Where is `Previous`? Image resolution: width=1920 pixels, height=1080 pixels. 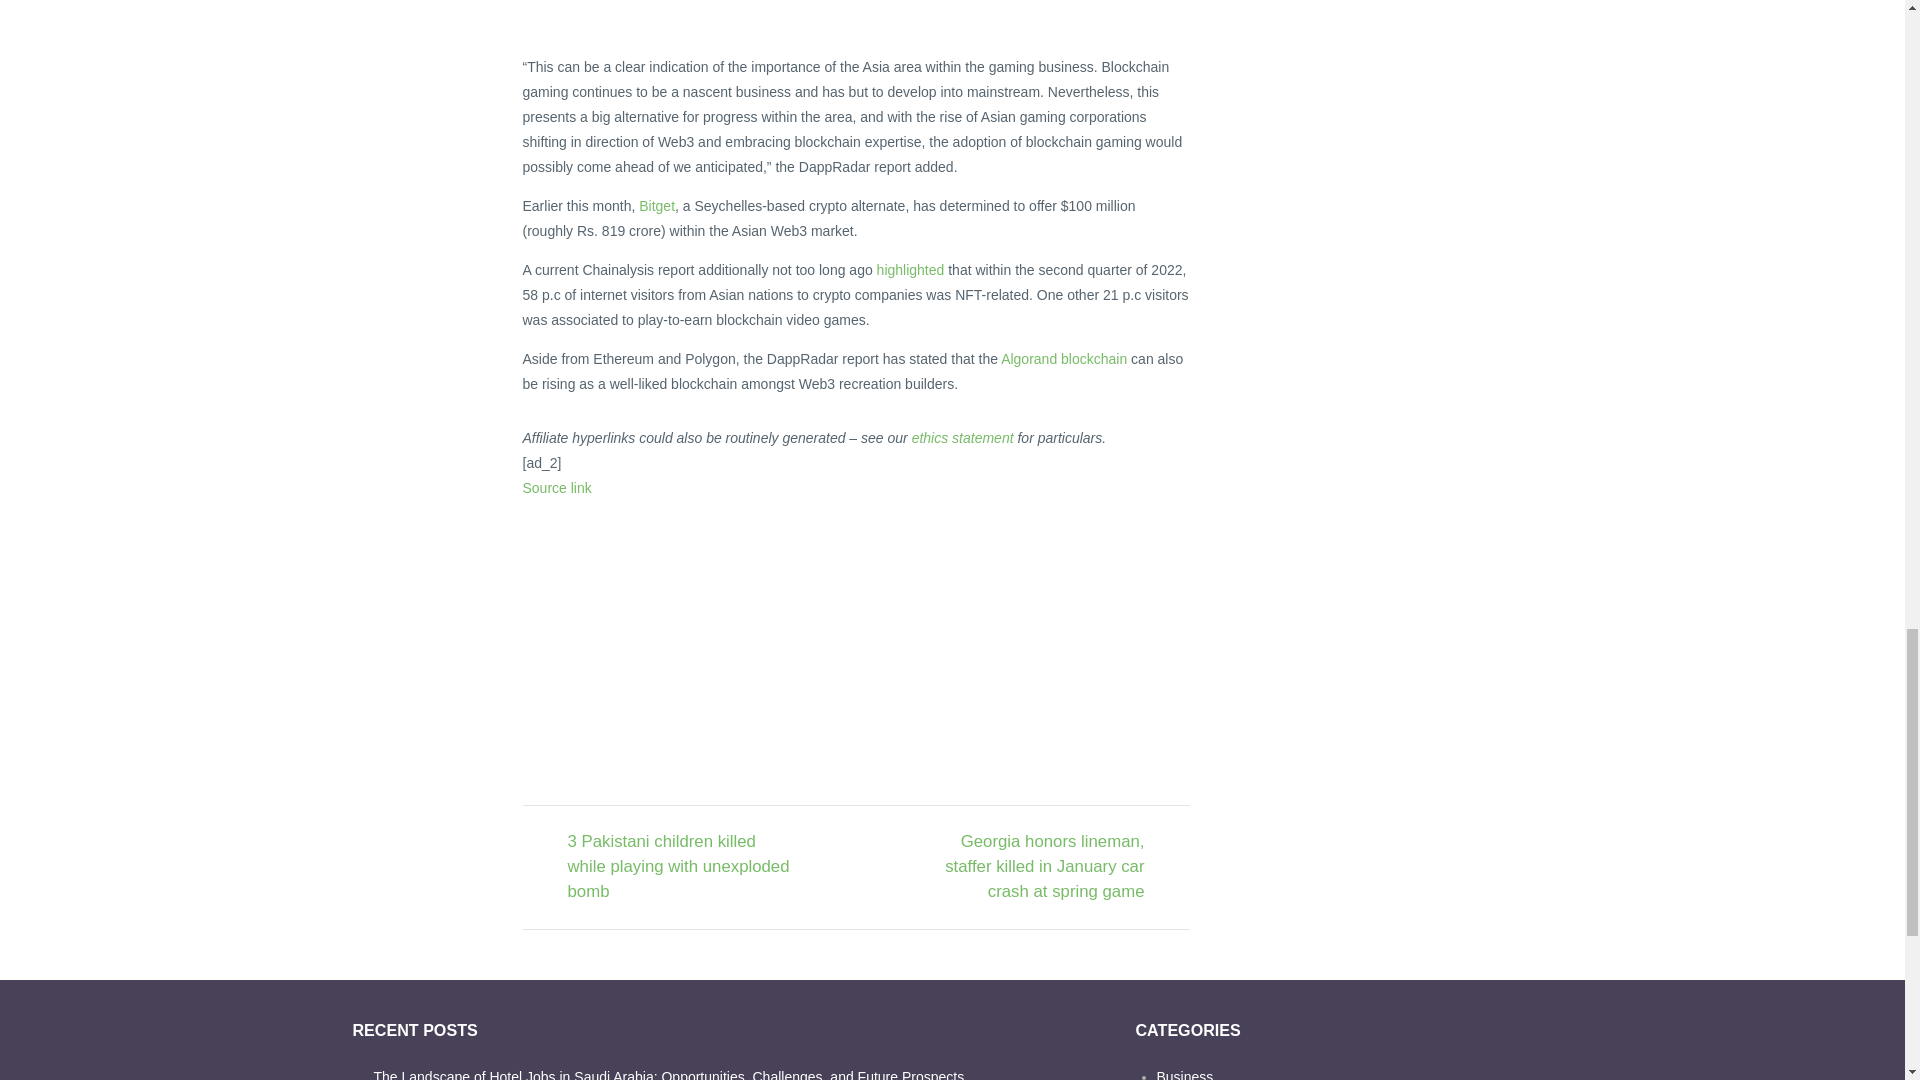
Previous is located at coordinates (683, 868).